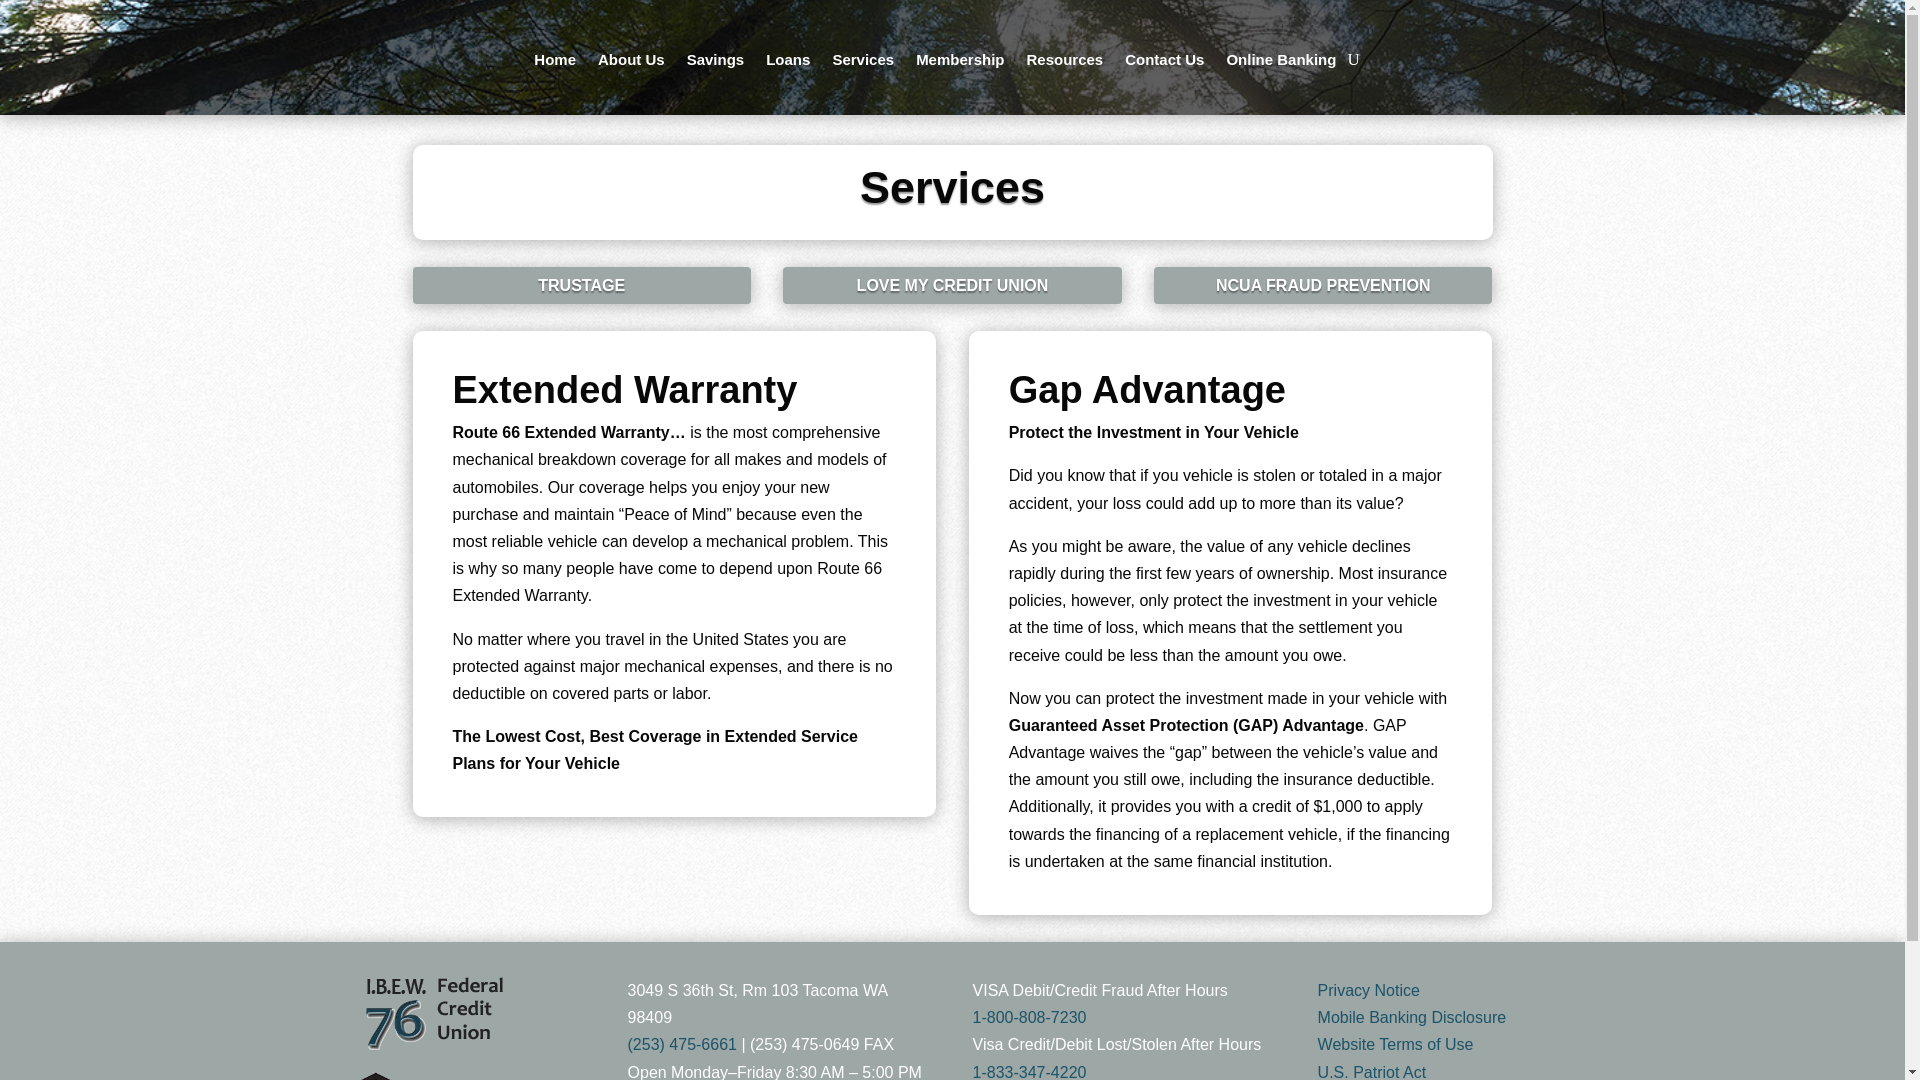 The width and height of the screenshot is (1920, 1080). What do you see at coordinates (1064, 60) in the screenshot?
I see `Resources` at bounding box center [1064, 60].